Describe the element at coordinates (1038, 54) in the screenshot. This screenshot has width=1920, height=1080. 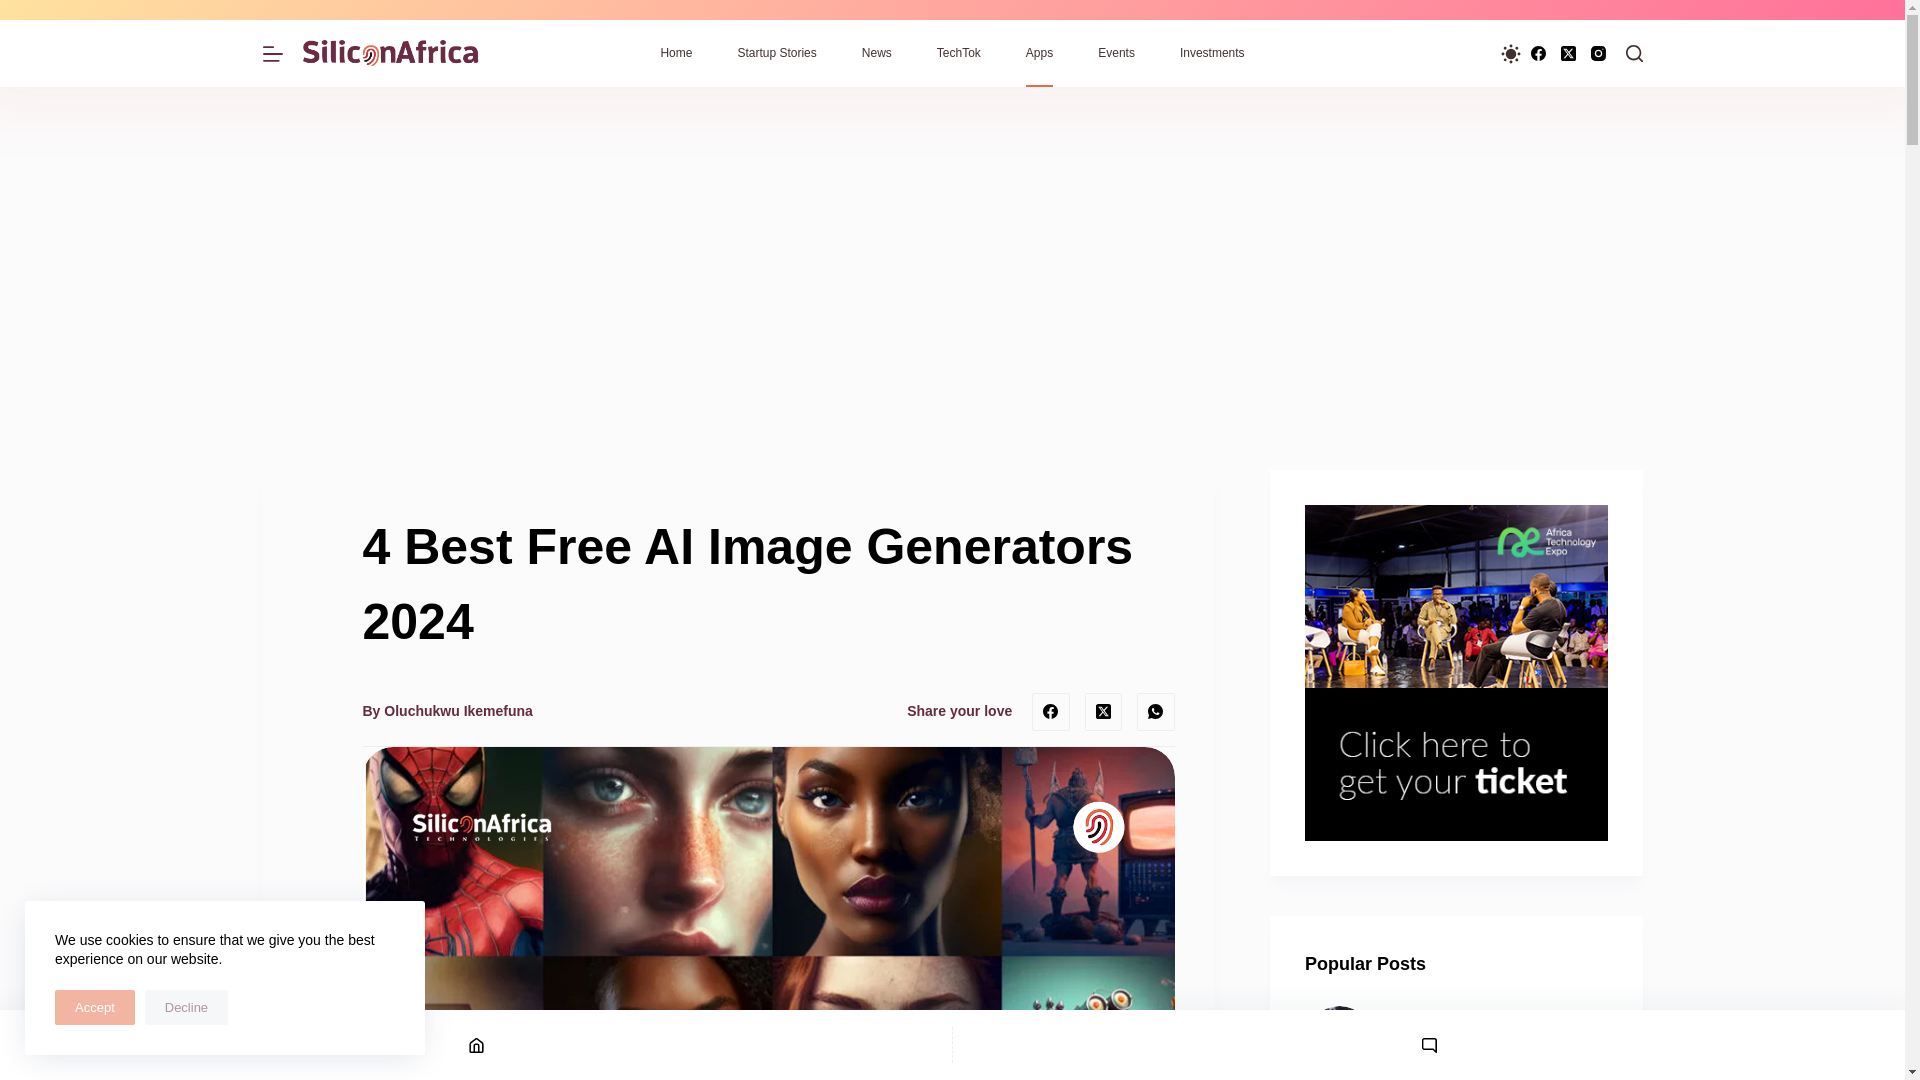
I see `Apps` at that location.